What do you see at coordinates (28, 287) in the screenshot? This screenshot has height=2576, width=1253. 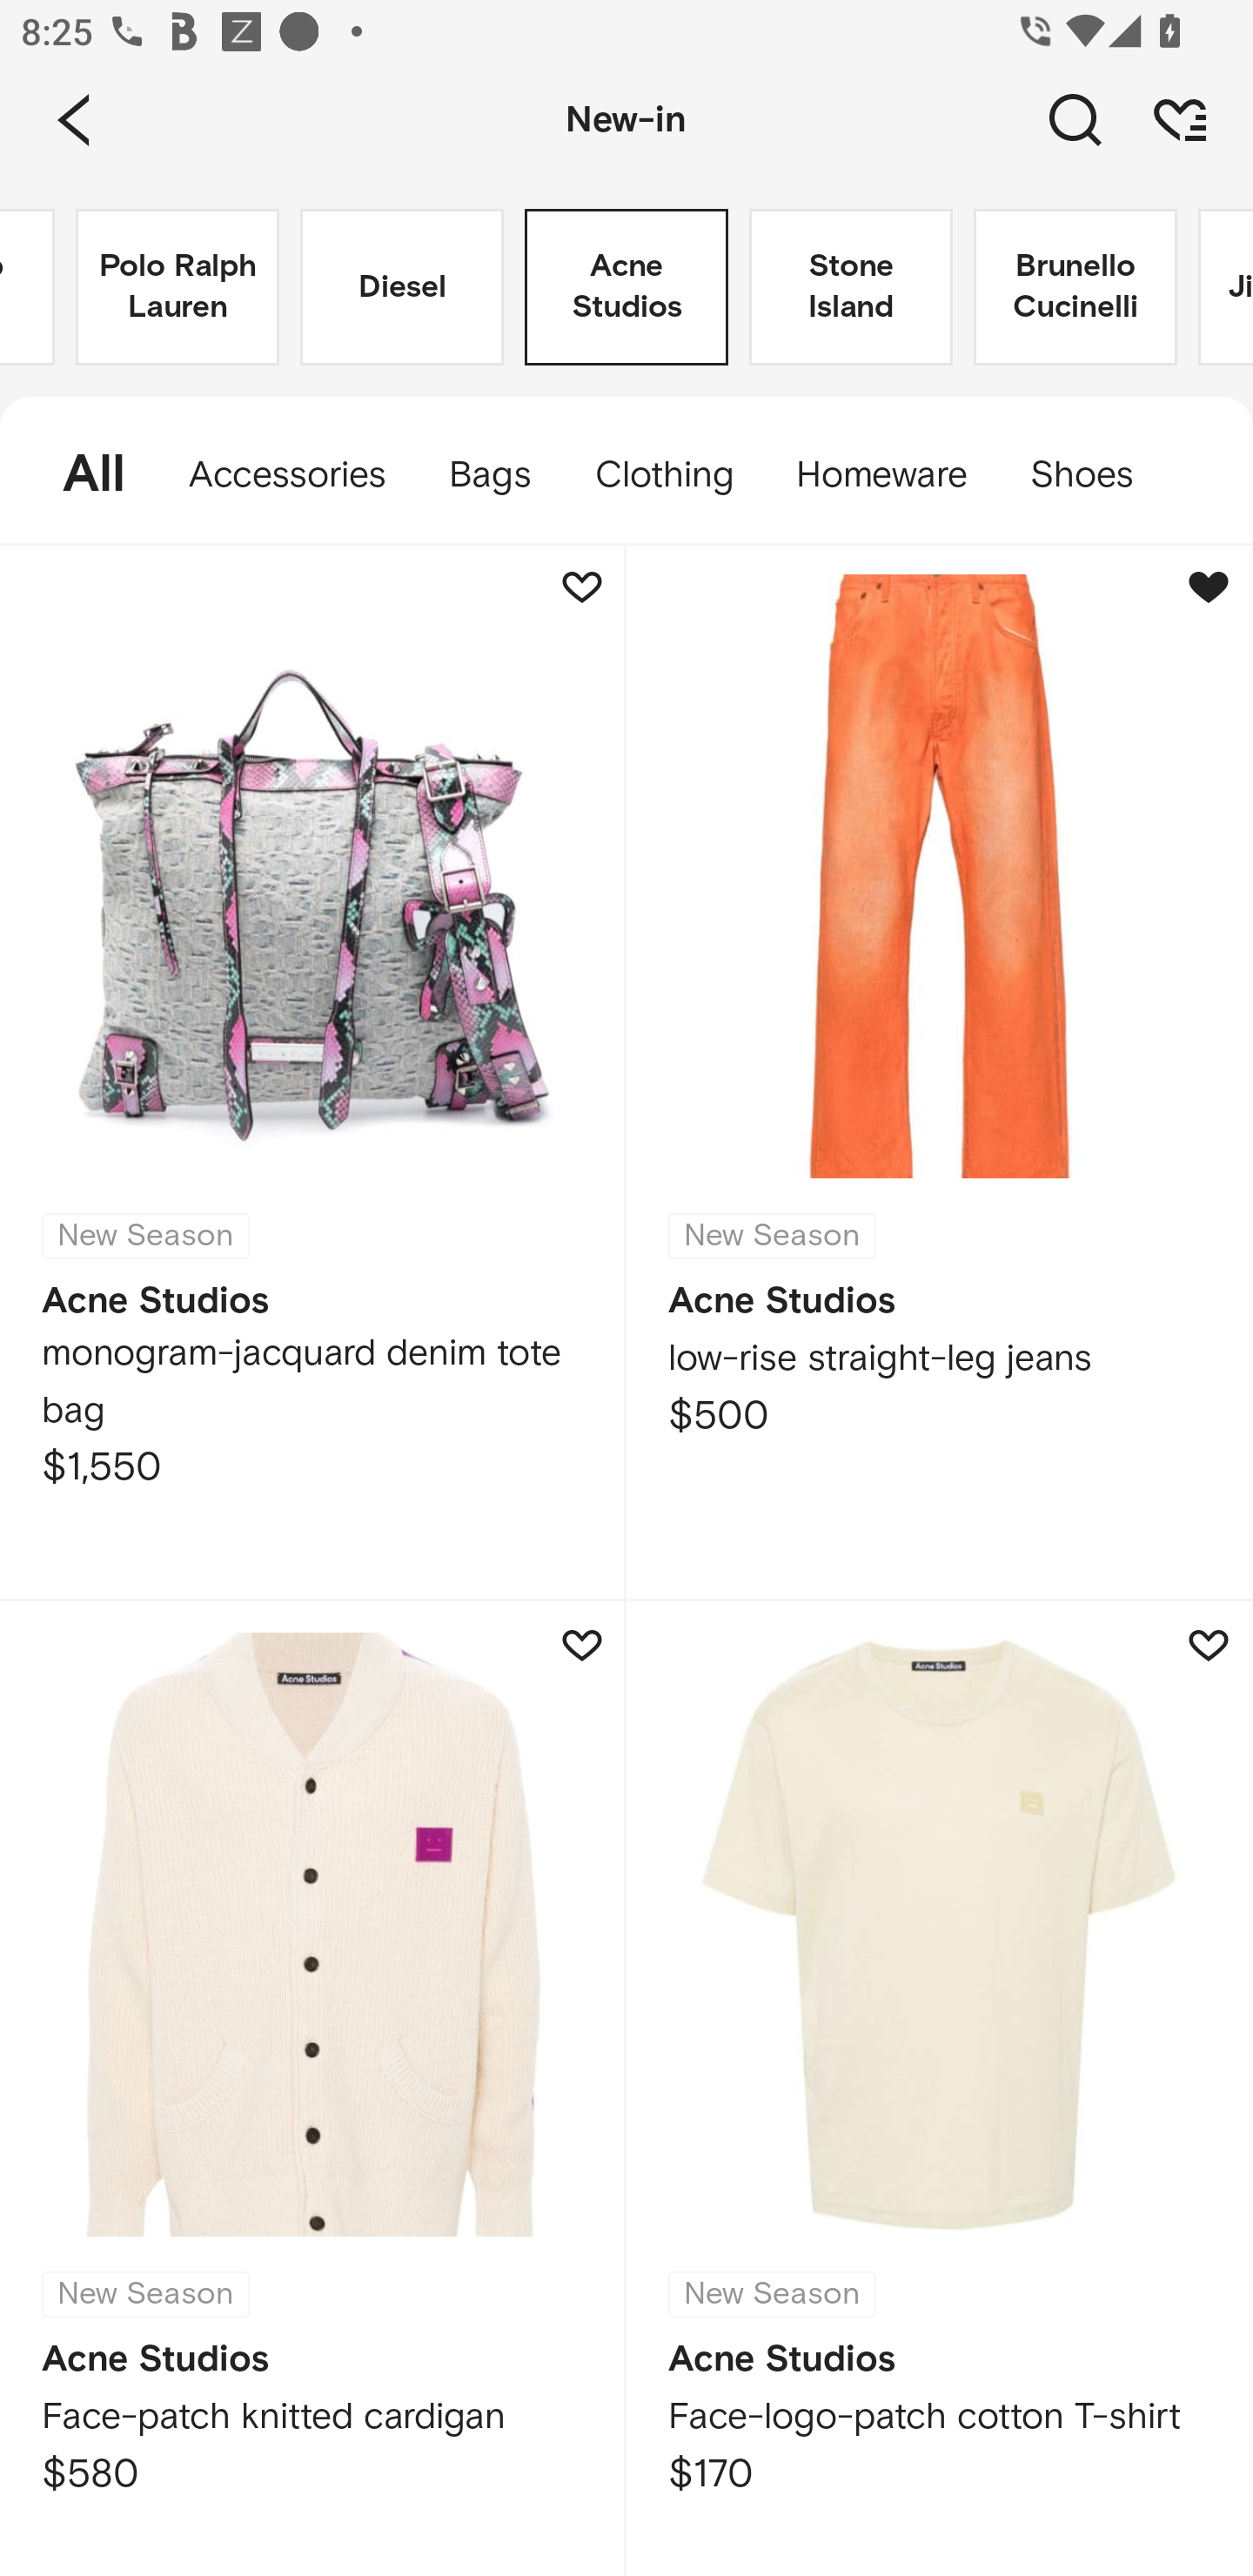 I see `Philipp Plein` at bounding box center [28, 287].